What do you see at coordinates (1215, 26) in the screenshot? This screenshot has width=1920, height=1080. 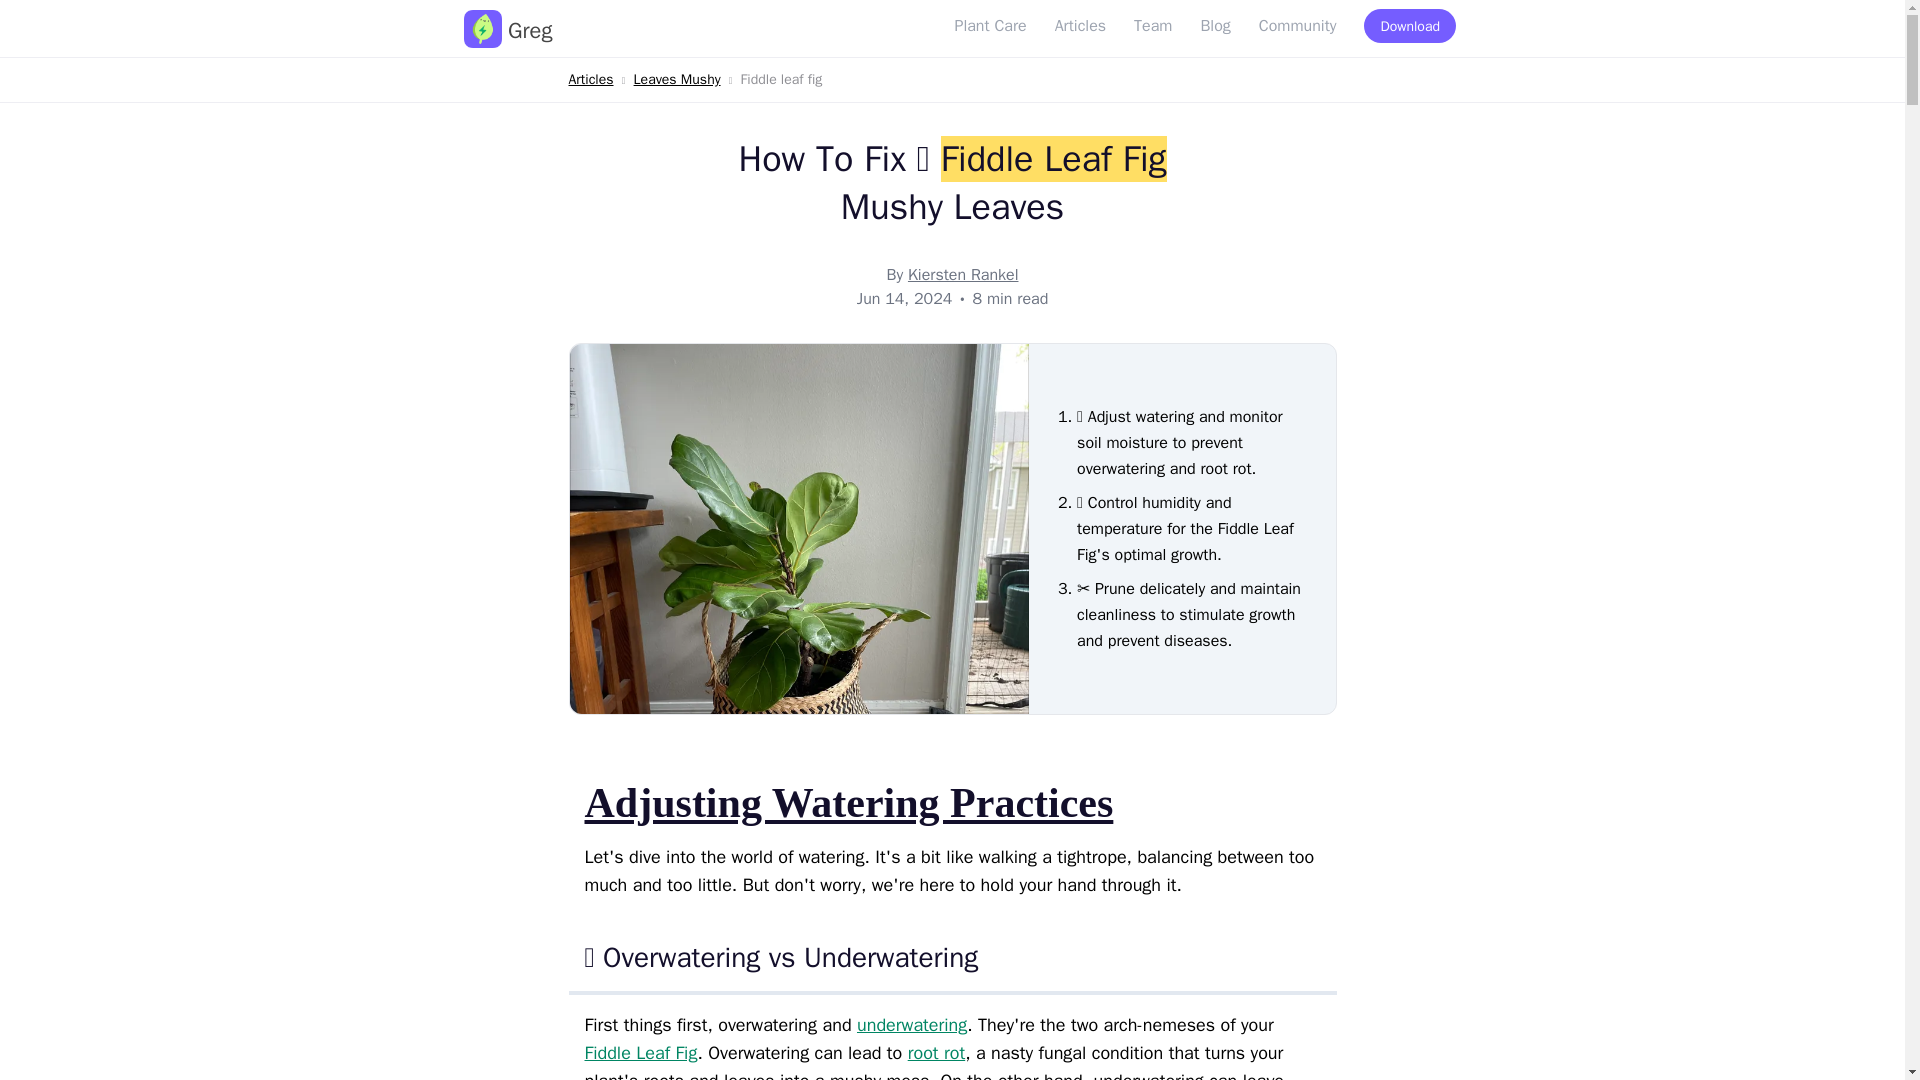 I see `Blog` at bounding box center [1215, 26].